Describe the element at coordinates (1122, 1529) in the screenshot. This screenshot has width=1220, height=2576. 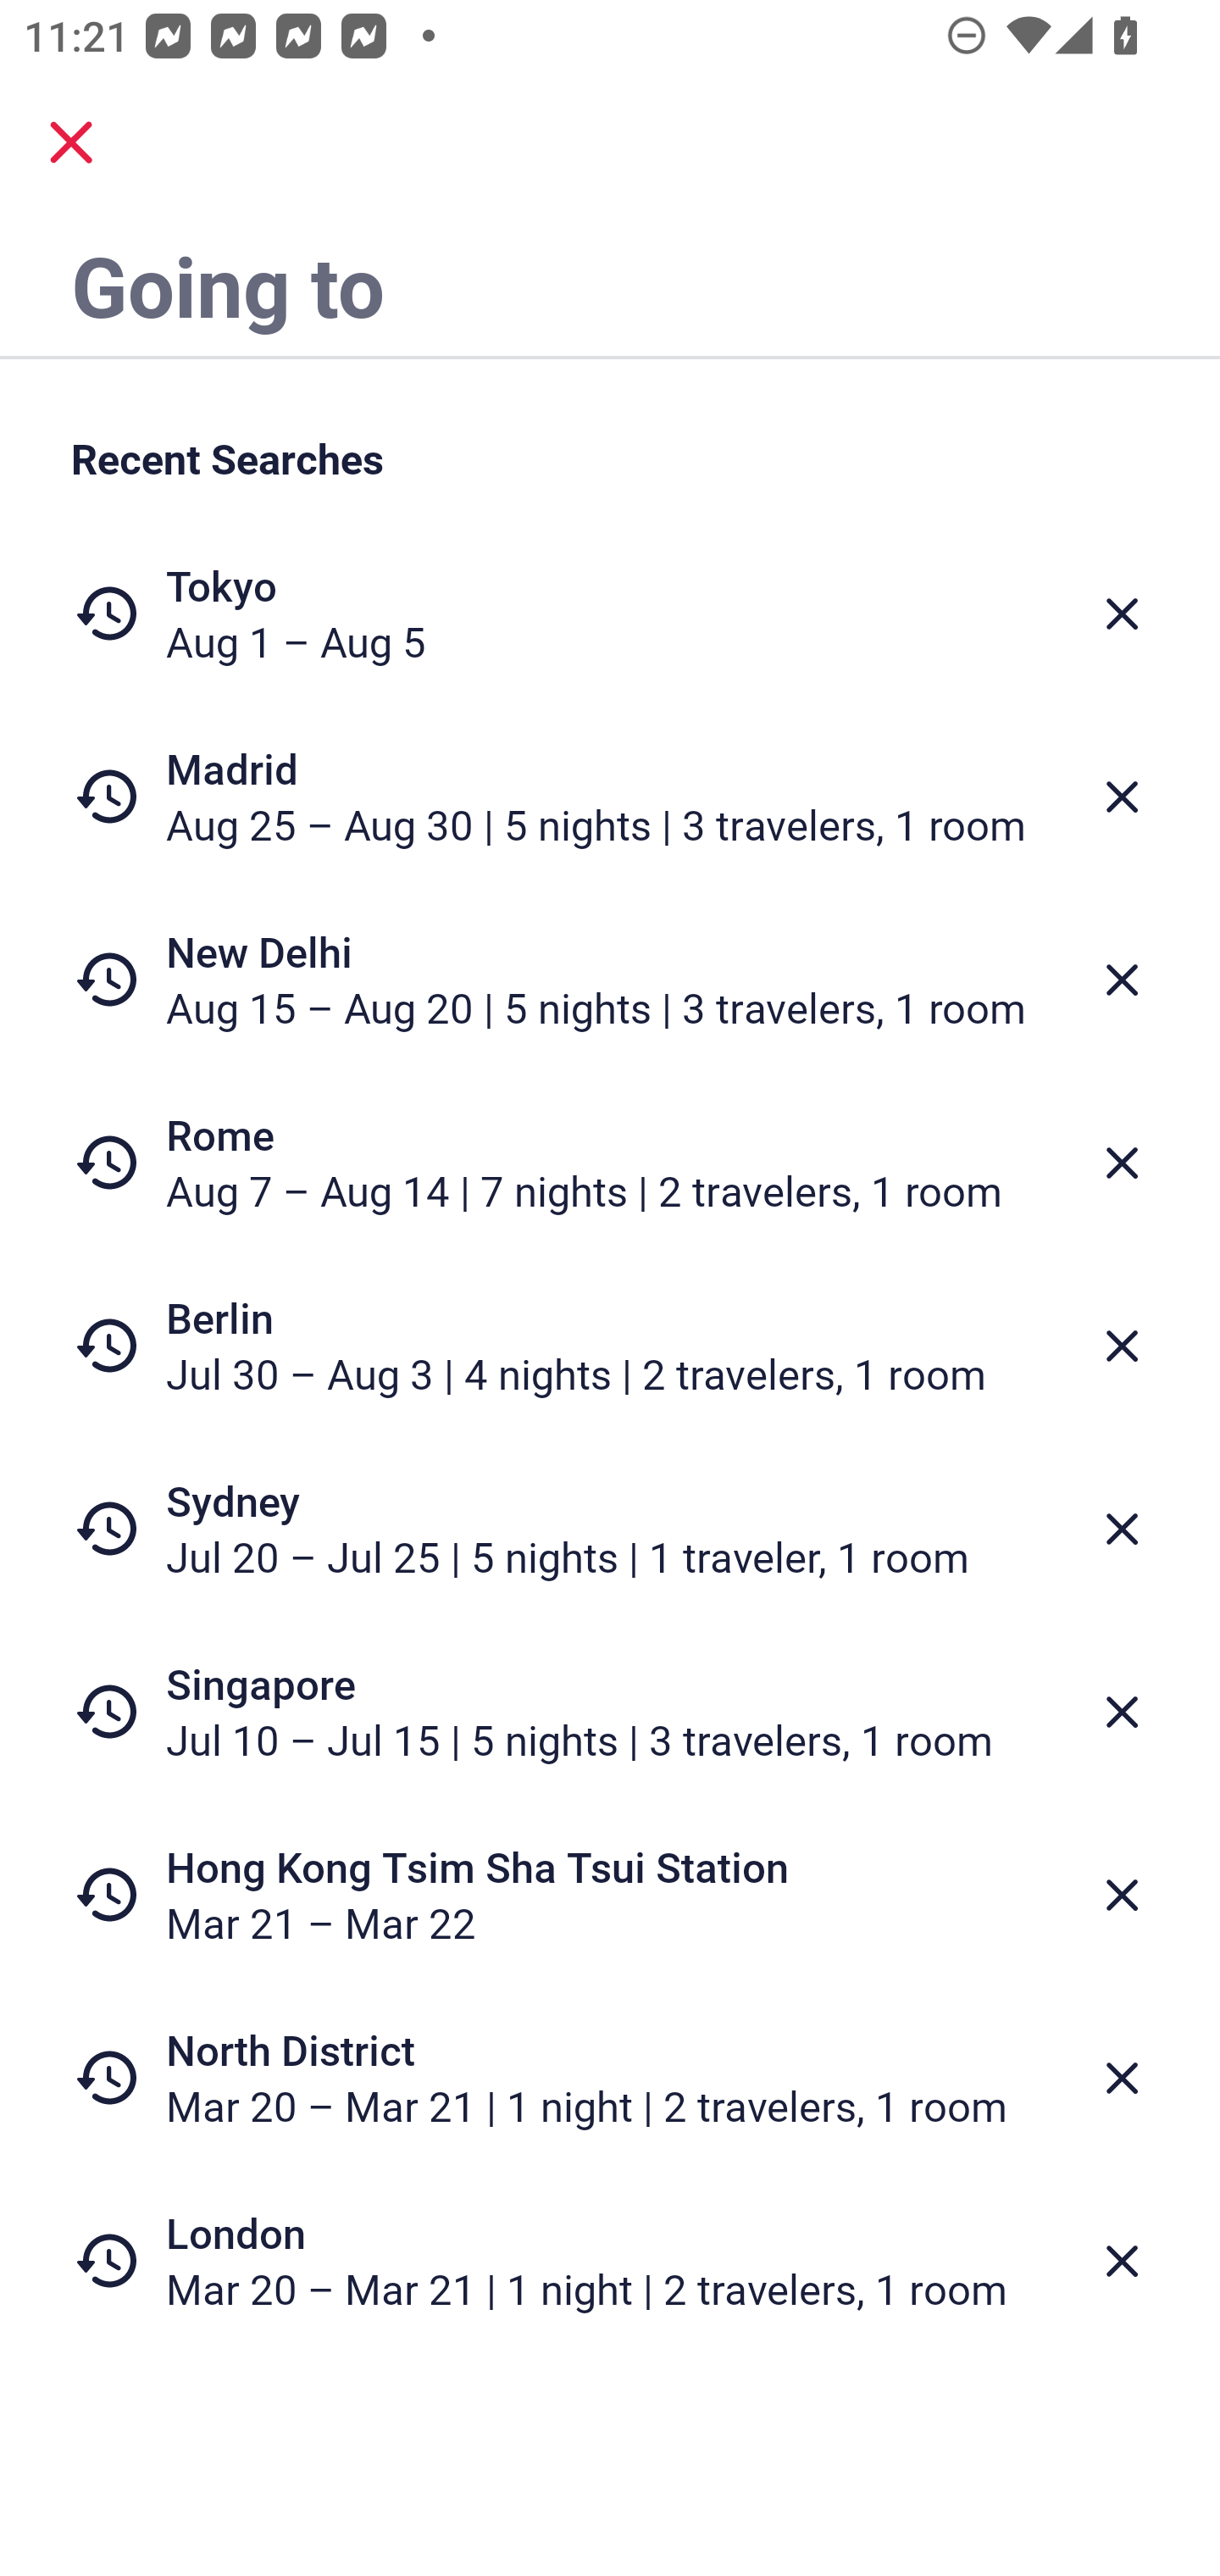
I see `Delete from recent searches` at that location.